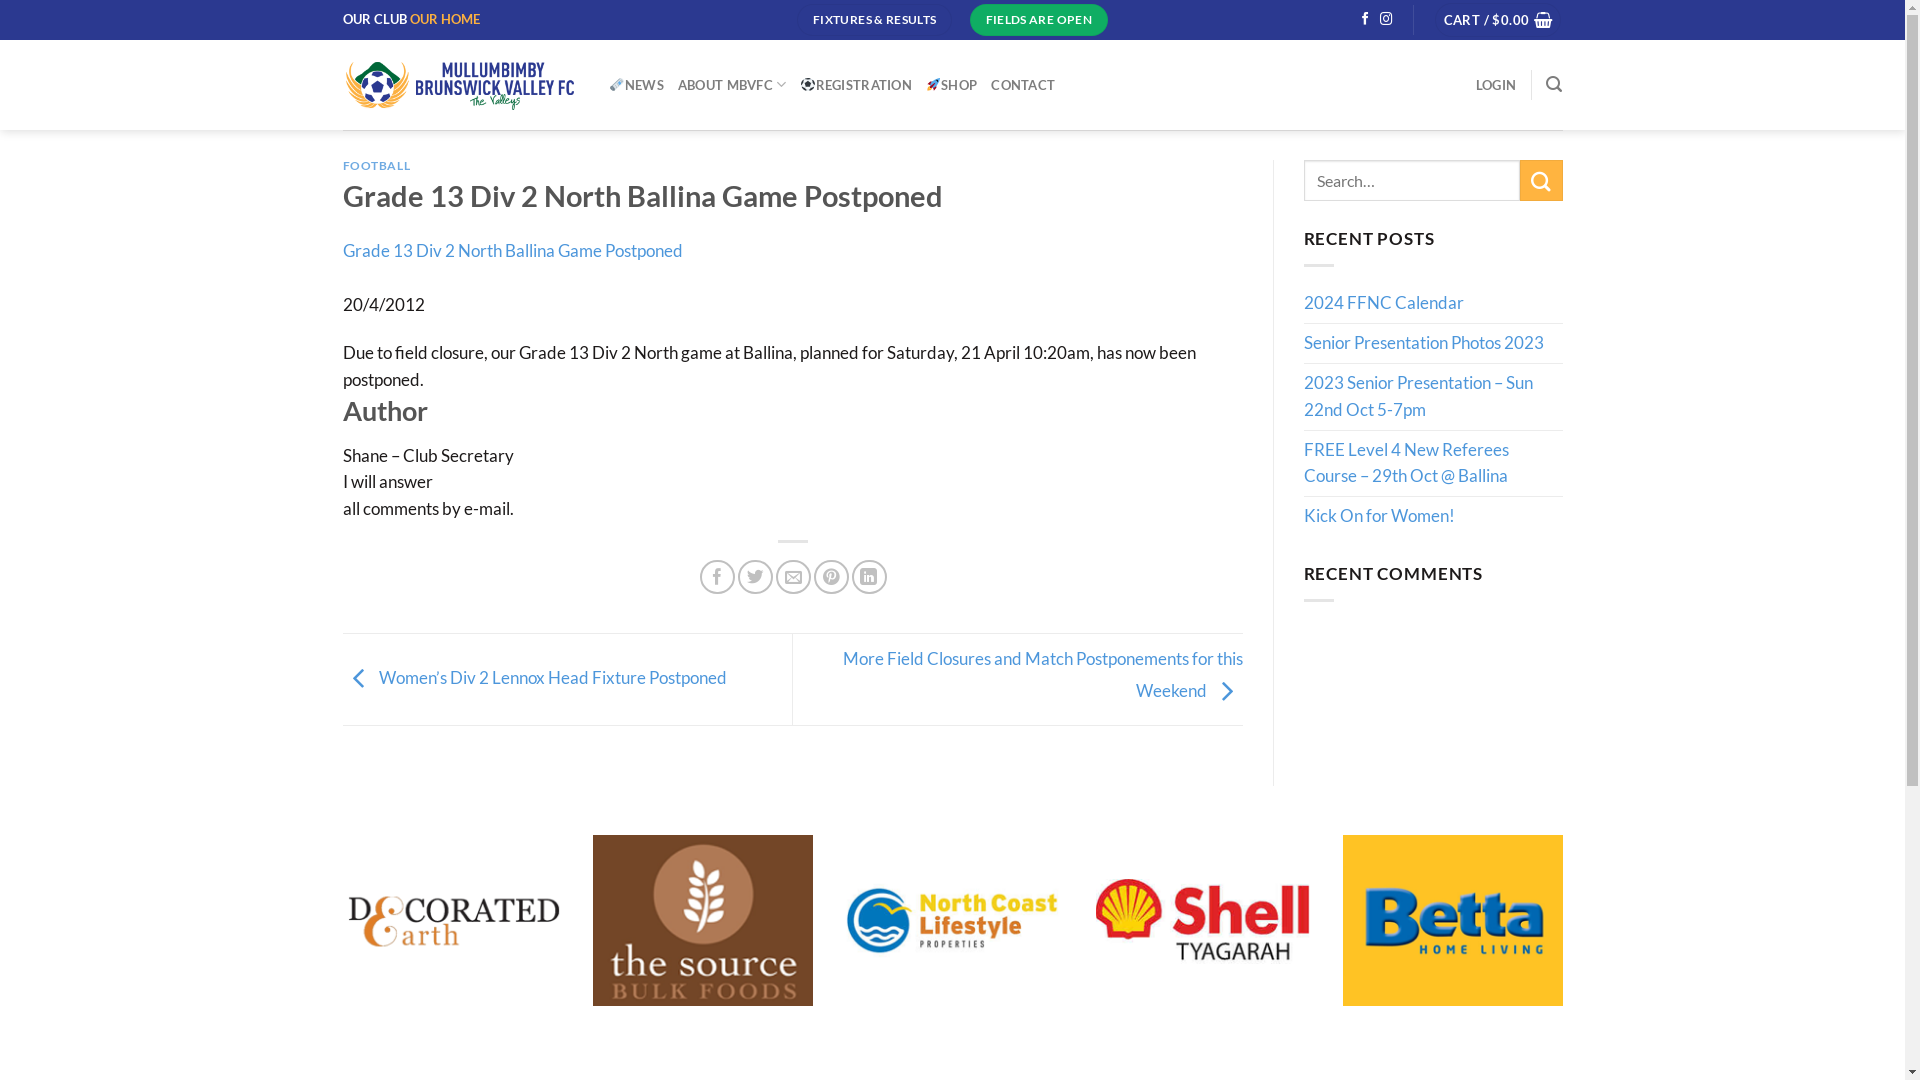 The image size is (1920, 1080). What do you see at coordinates (1424, 344) in the screenshot?
I see `Senior Presentation Photos 2023` at bounding box center [1424, 344].